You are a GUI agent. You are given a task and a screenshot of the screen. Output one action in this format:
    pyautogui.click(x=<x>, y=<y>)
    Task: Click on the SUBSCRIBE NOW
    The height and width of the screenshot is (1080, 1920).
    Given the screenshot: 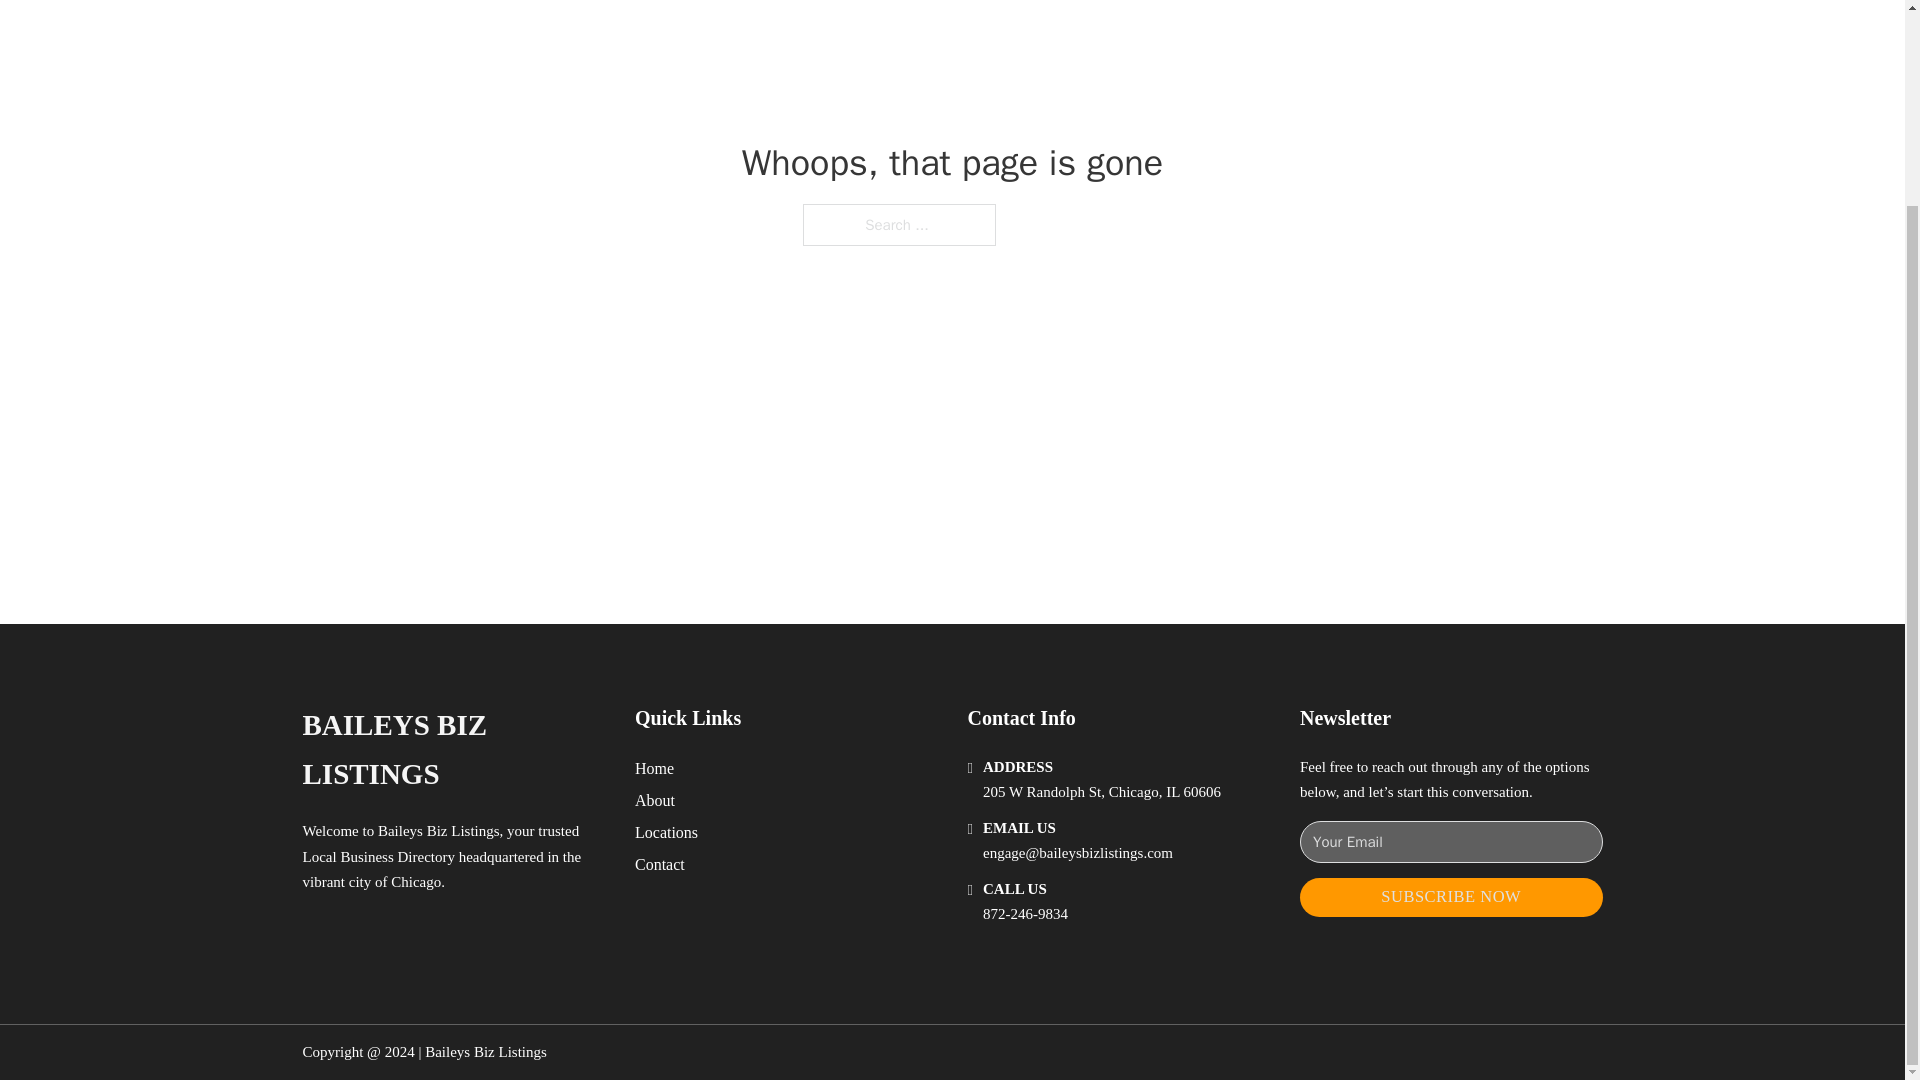 What is the action you would take?
    pyautogui.click(x=1451, y=897)
    